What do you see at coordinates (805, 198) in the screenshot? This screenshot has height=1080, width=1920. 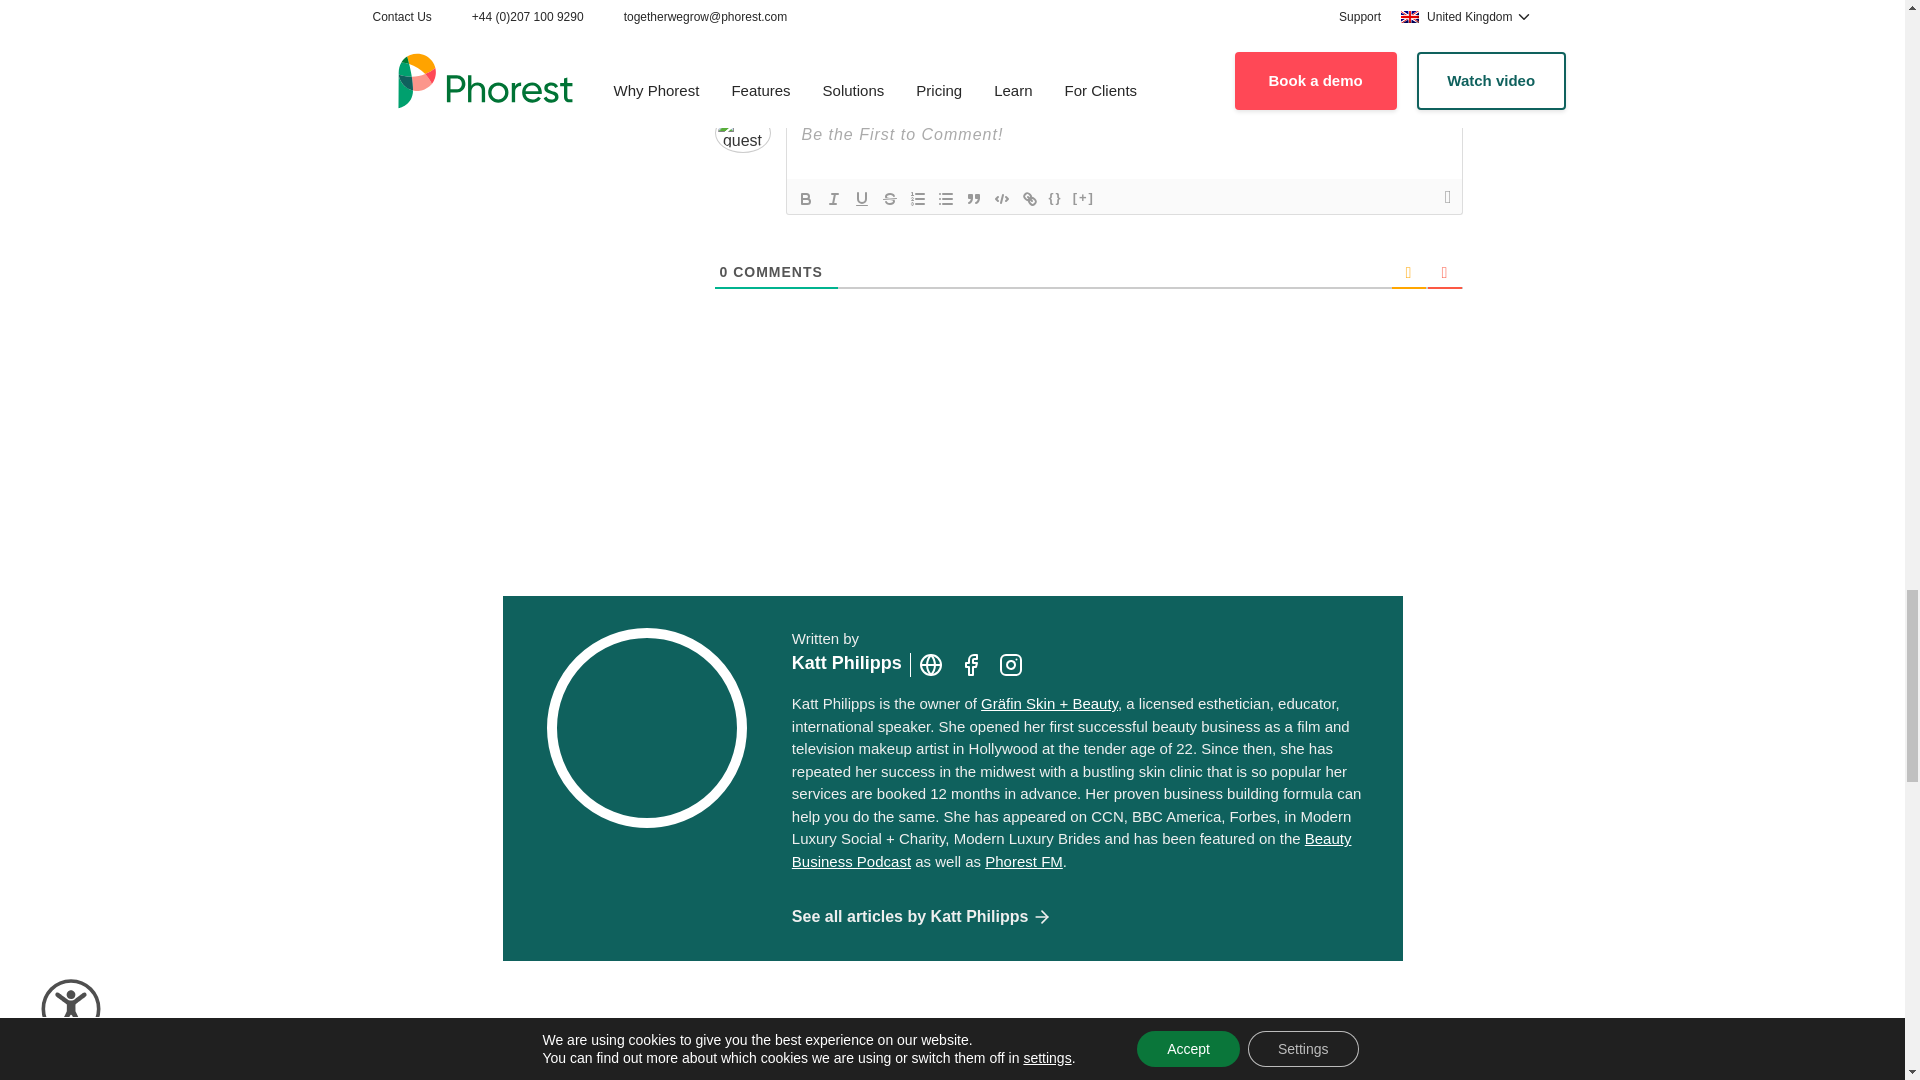 I see `Bold` at bounding box center [805, 198].